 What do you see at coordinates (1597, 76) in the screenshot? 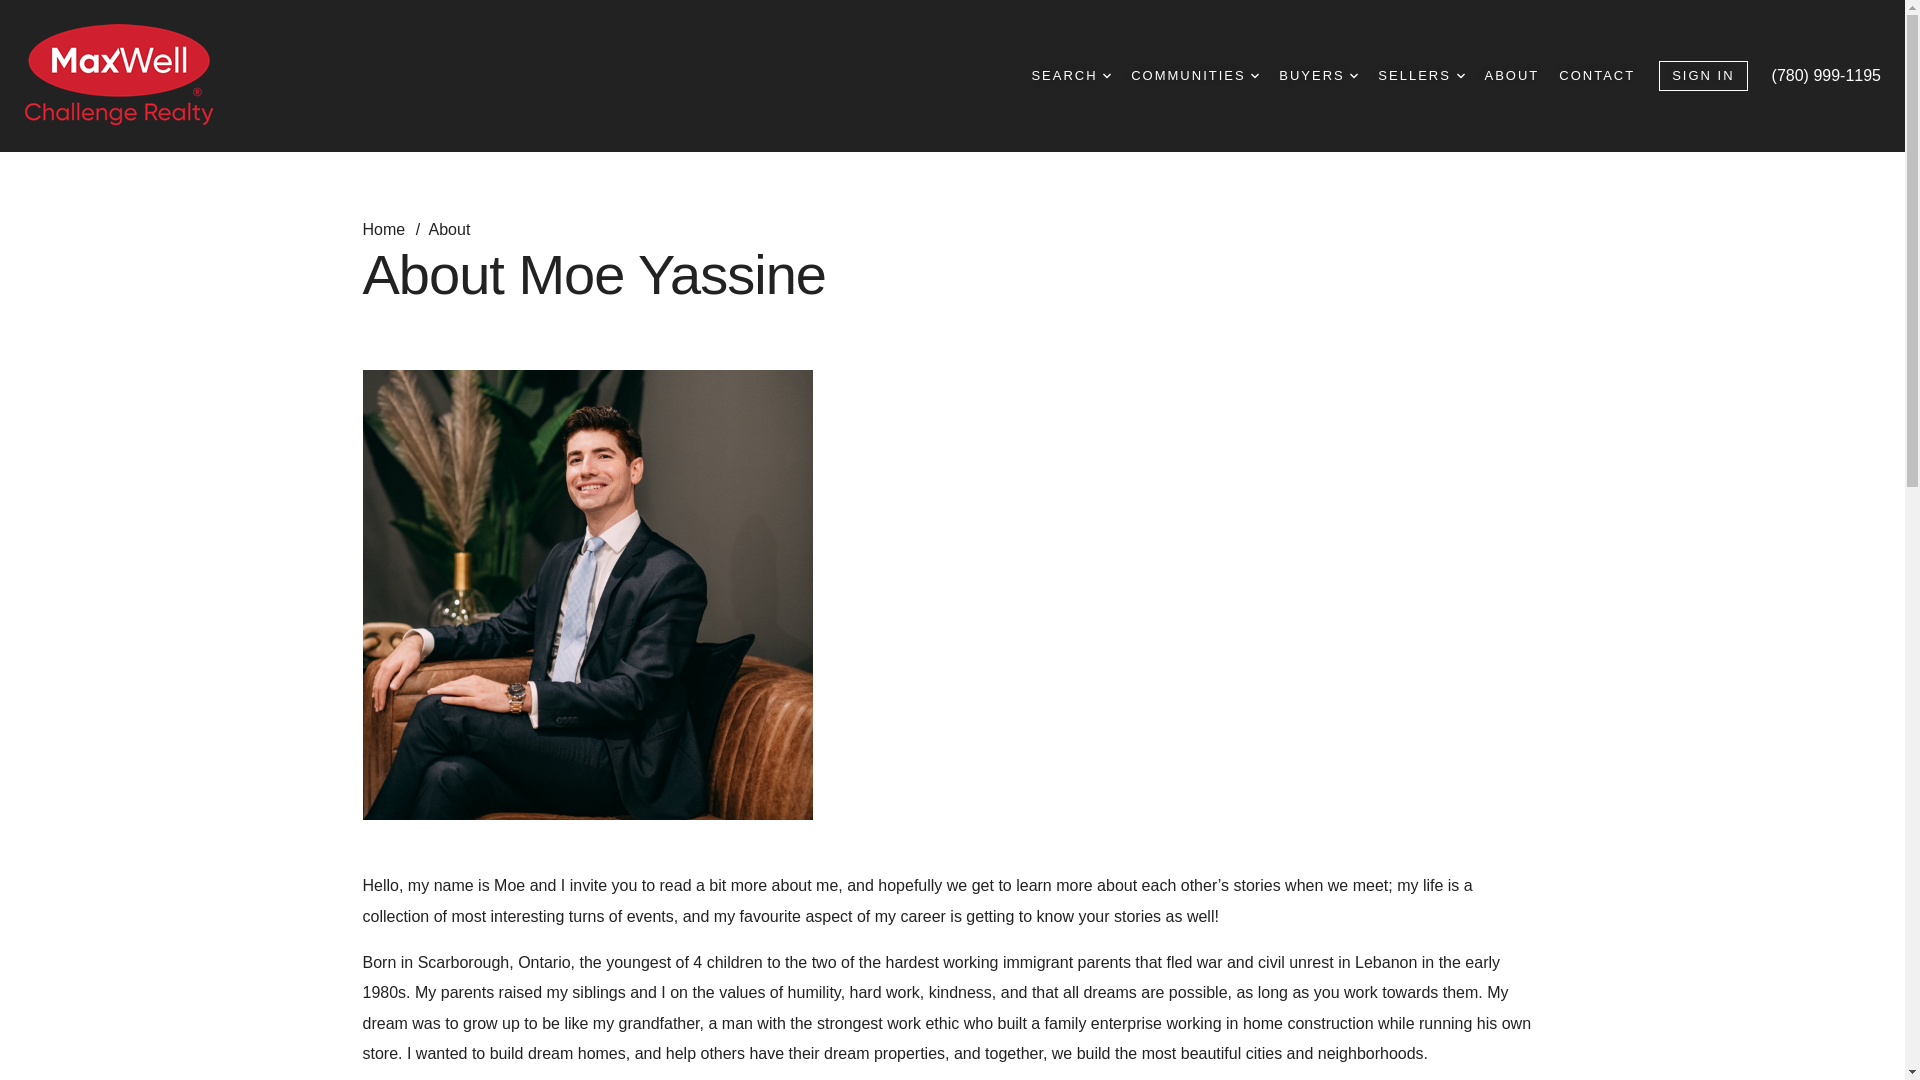
I see `CONTACT` at bounding box center [1597, 76].